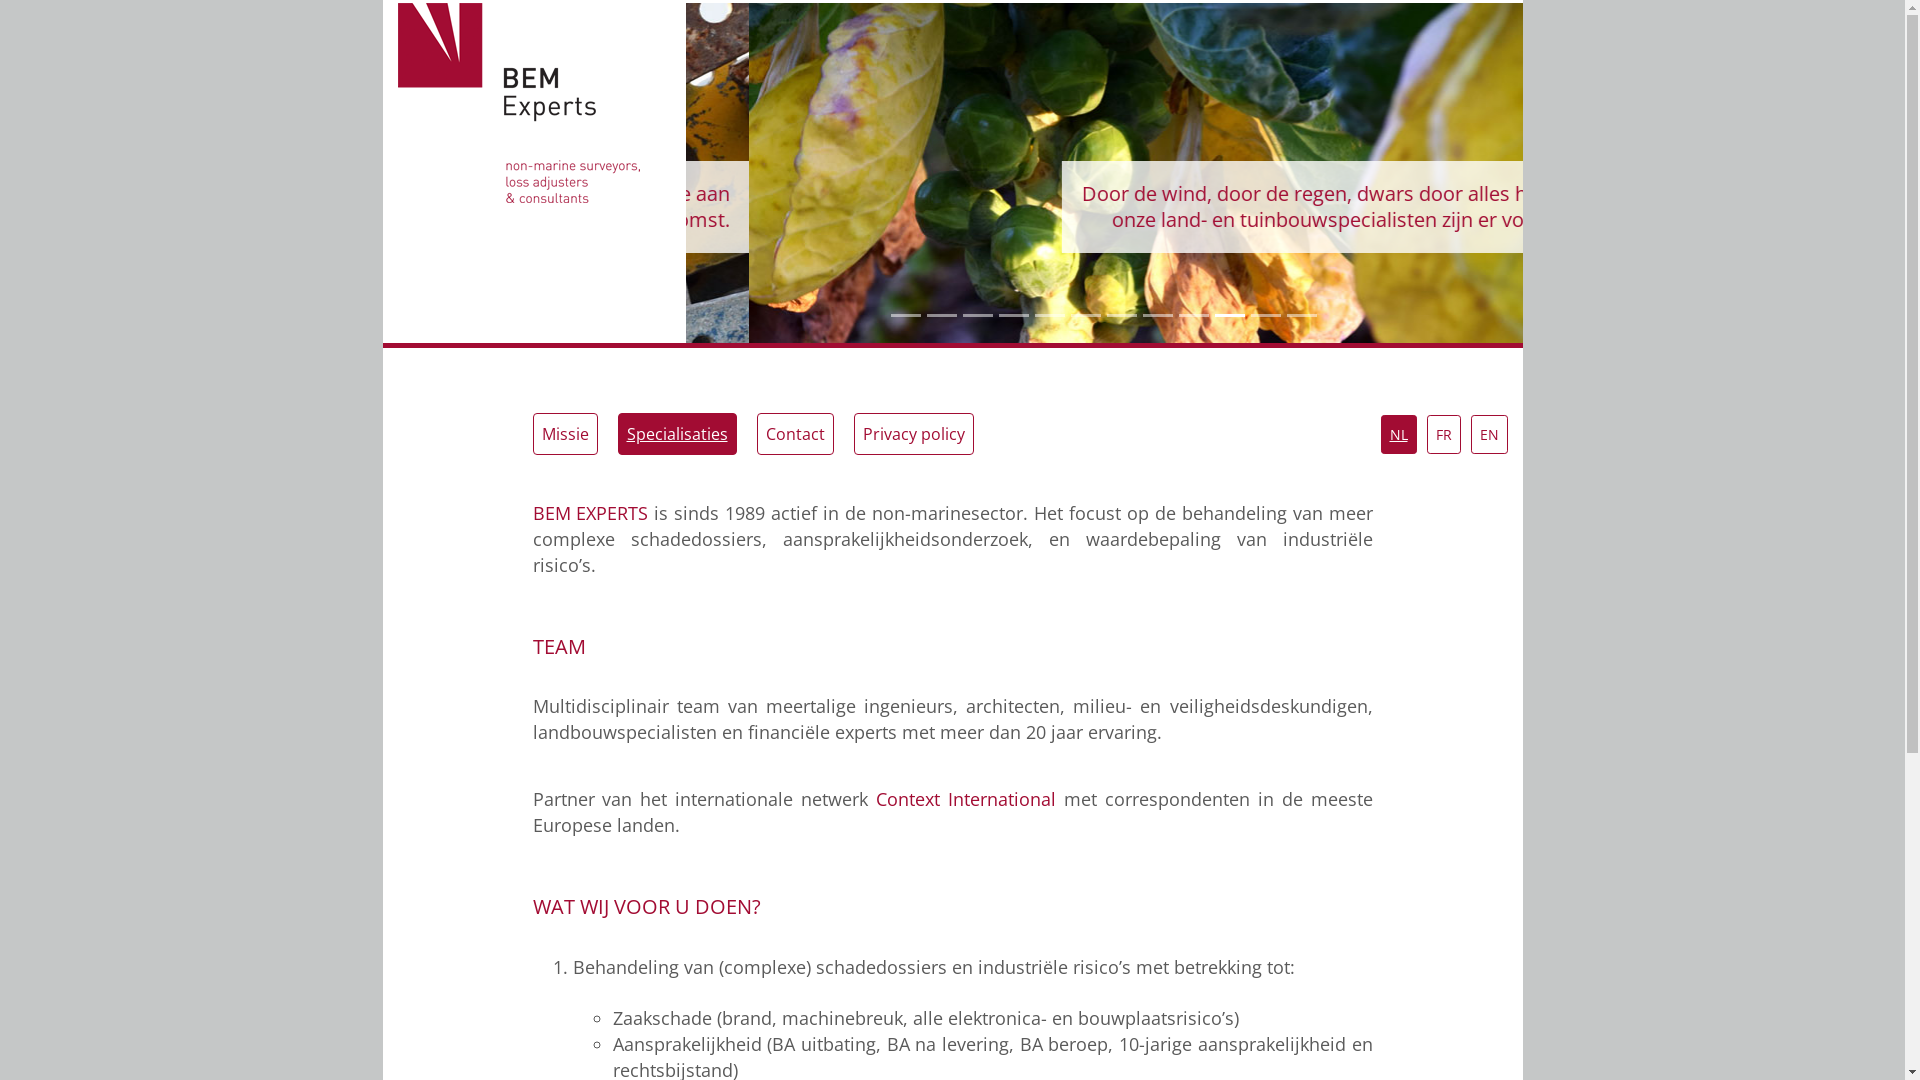  I want to click on NL, so click(1398, 434).